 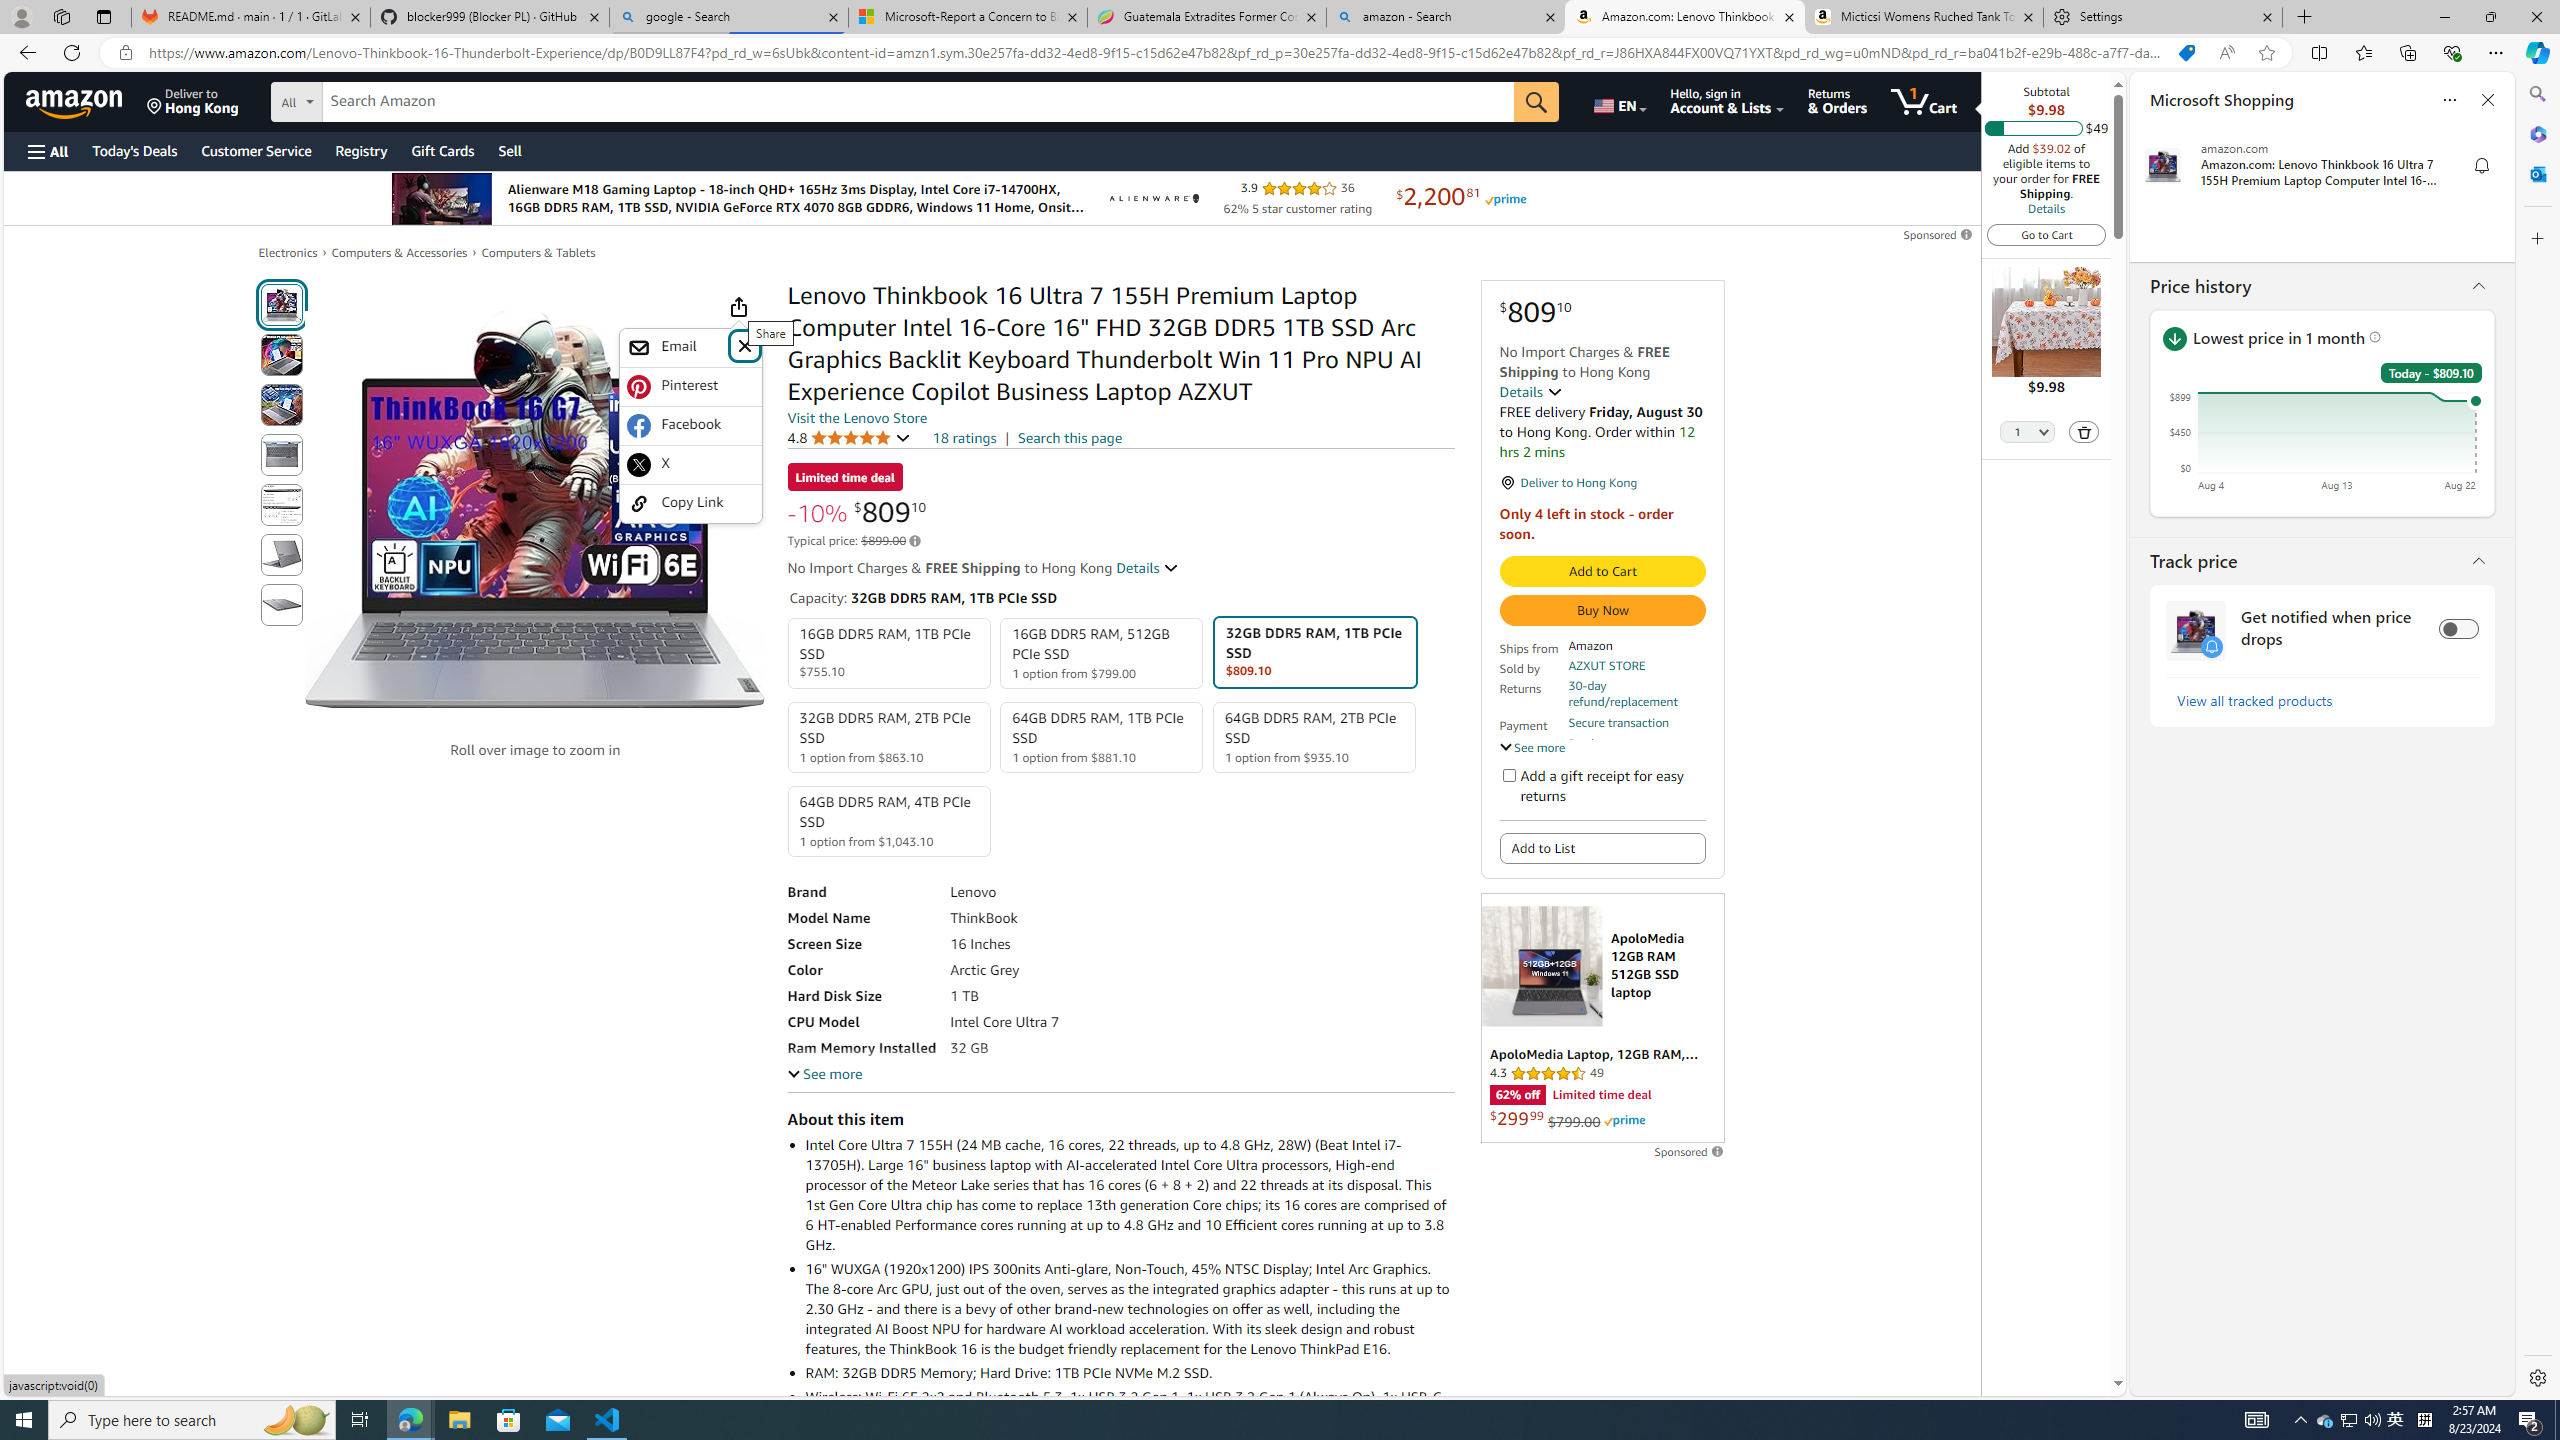 What do you see at coordinates (1102, 736) in the screenshot?
I see `64GB DDR5 RAM, 1TB PCIe SSD 1 option from $881.10` at bounding box center [1102, 736].